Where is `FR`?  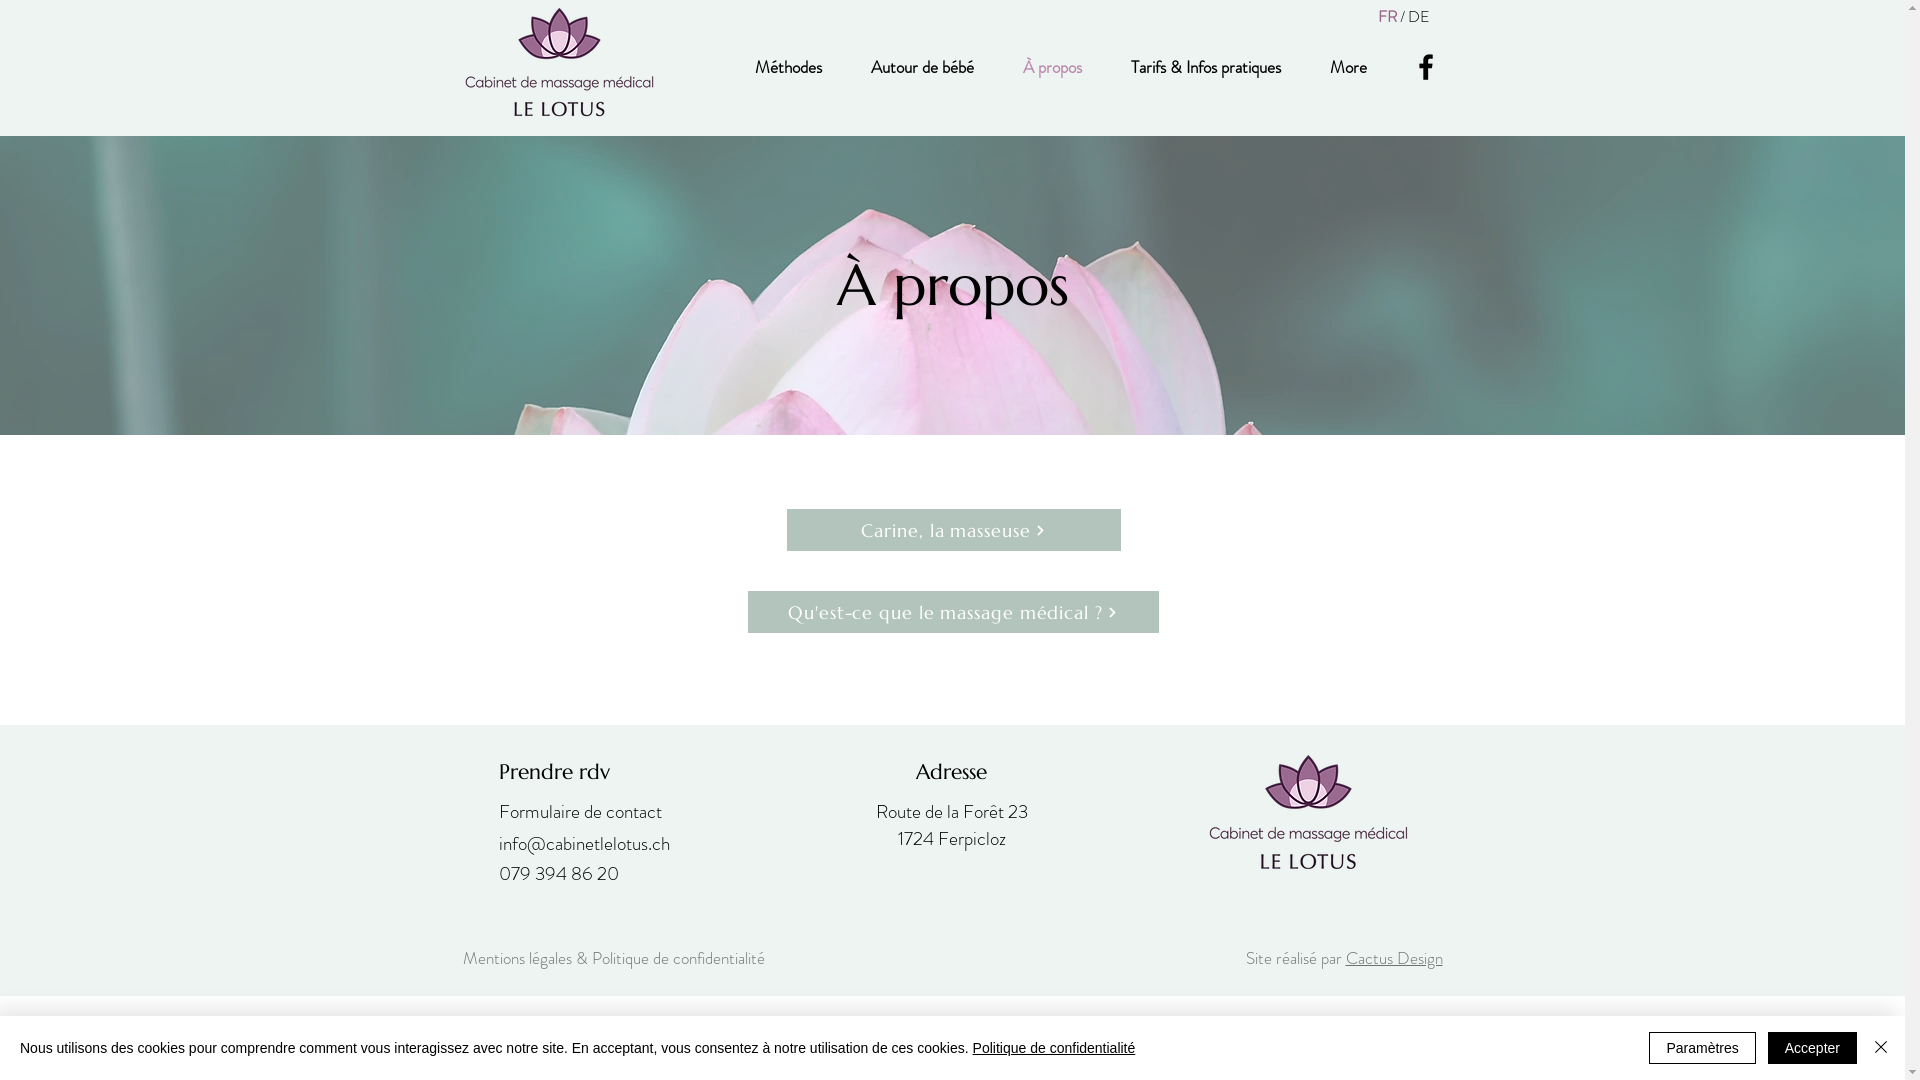
FR is located at coordinates (1389, 16).